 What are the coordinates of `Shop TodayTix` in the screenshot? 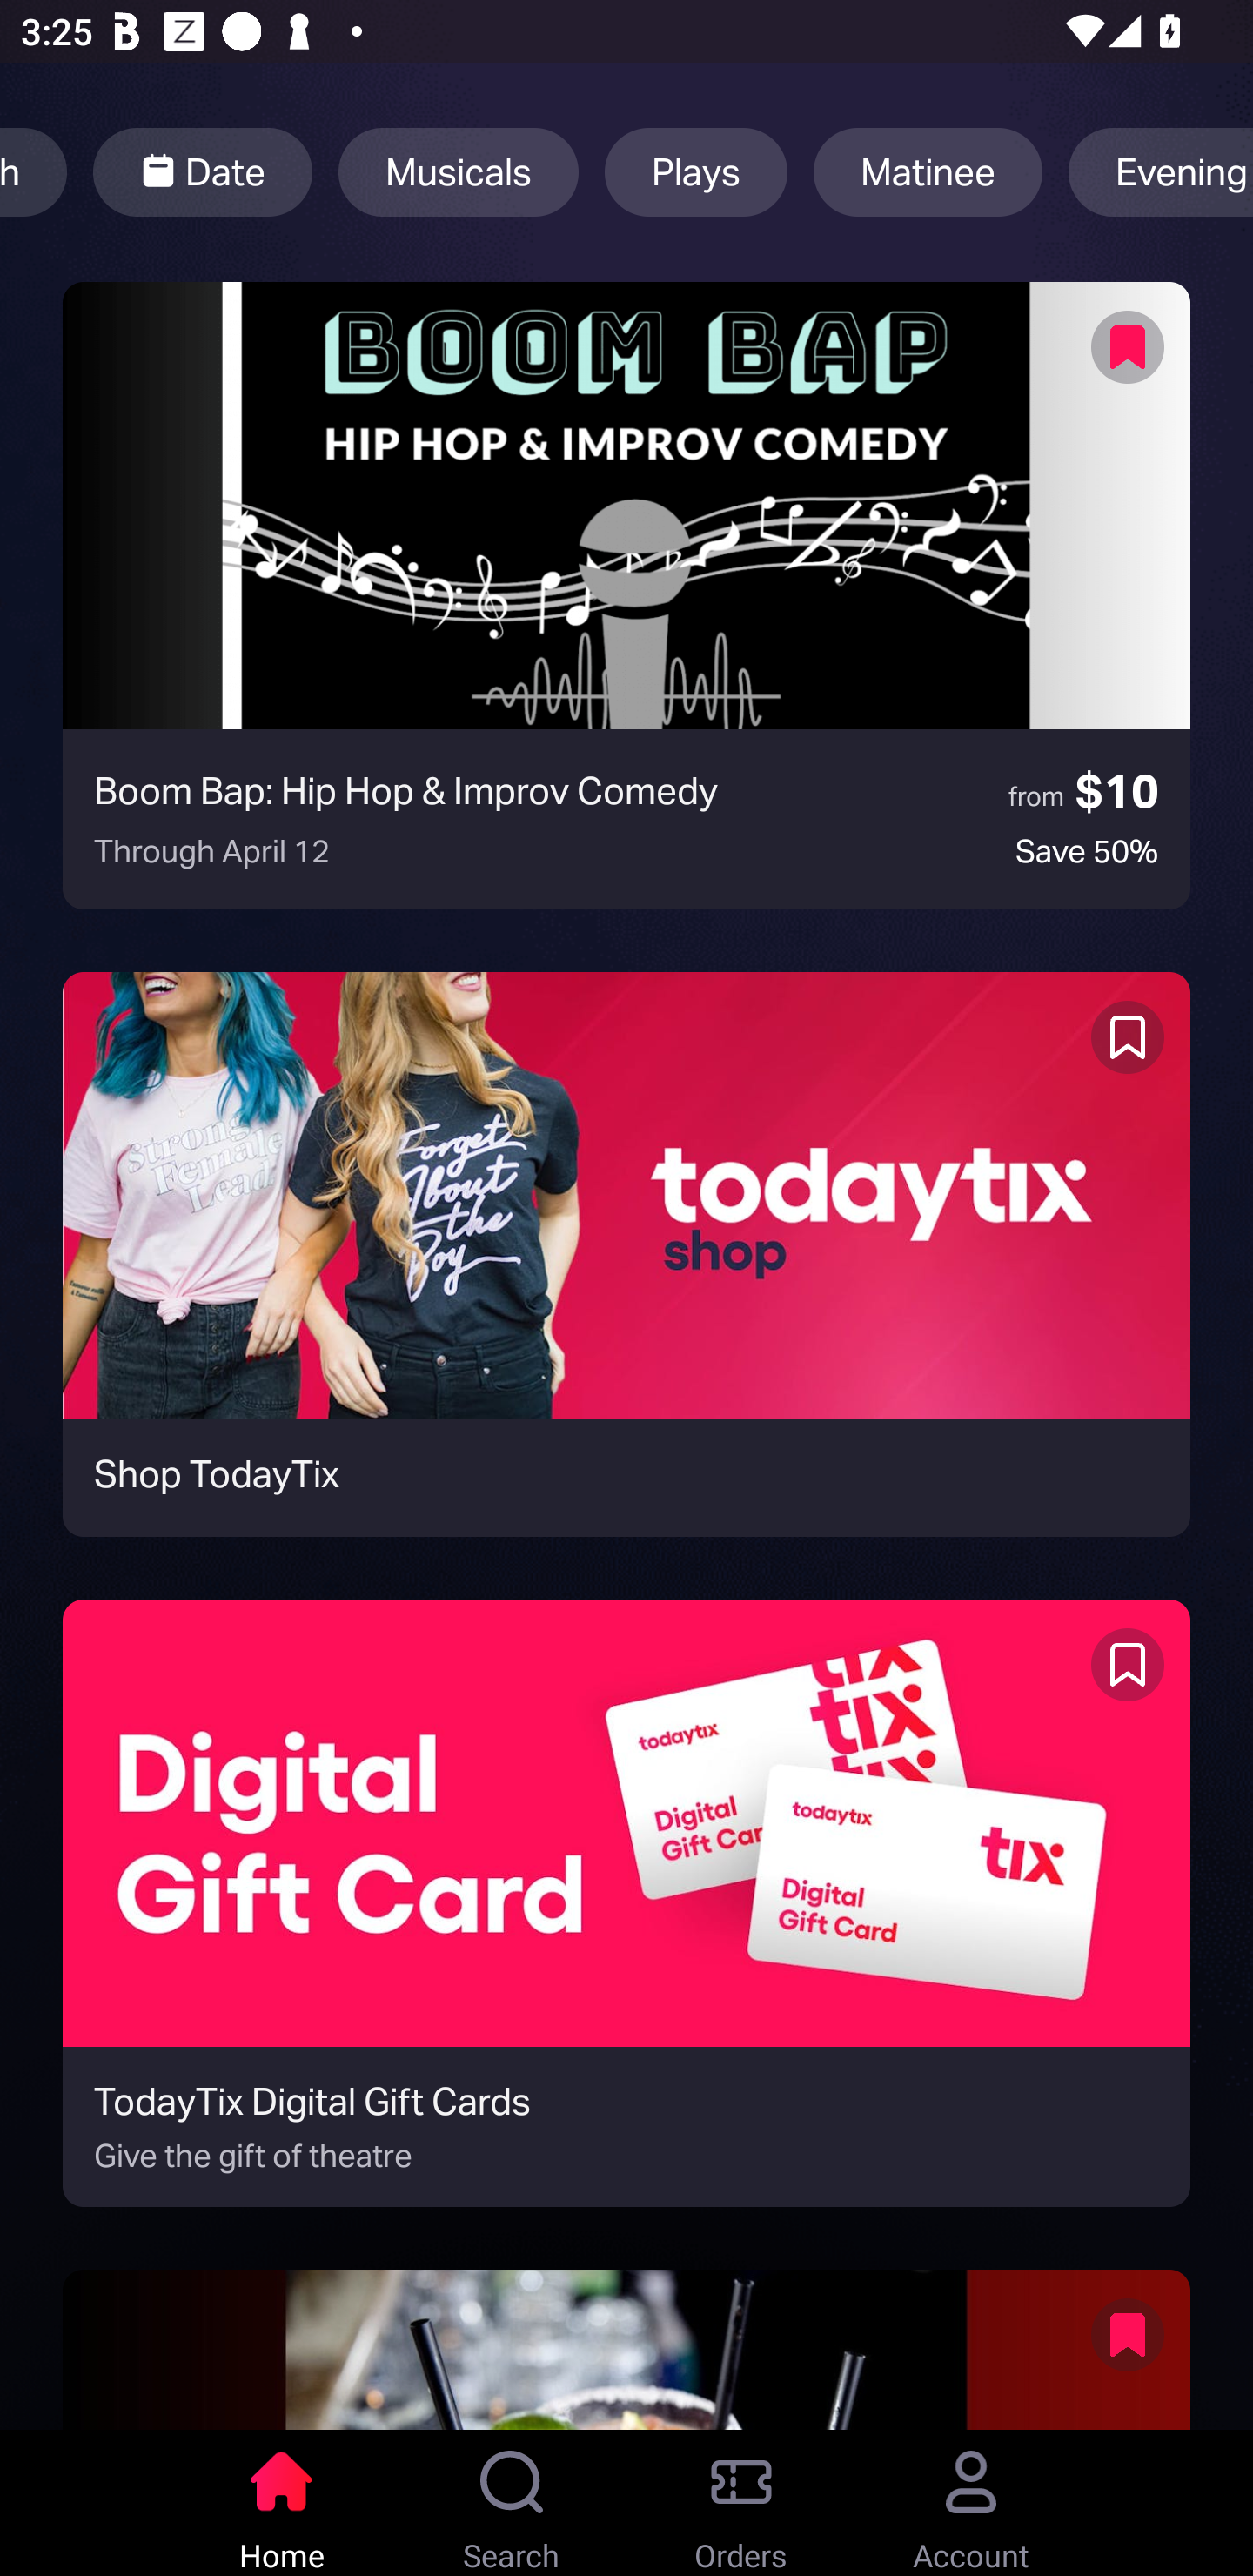 It's located at (626, 1254).